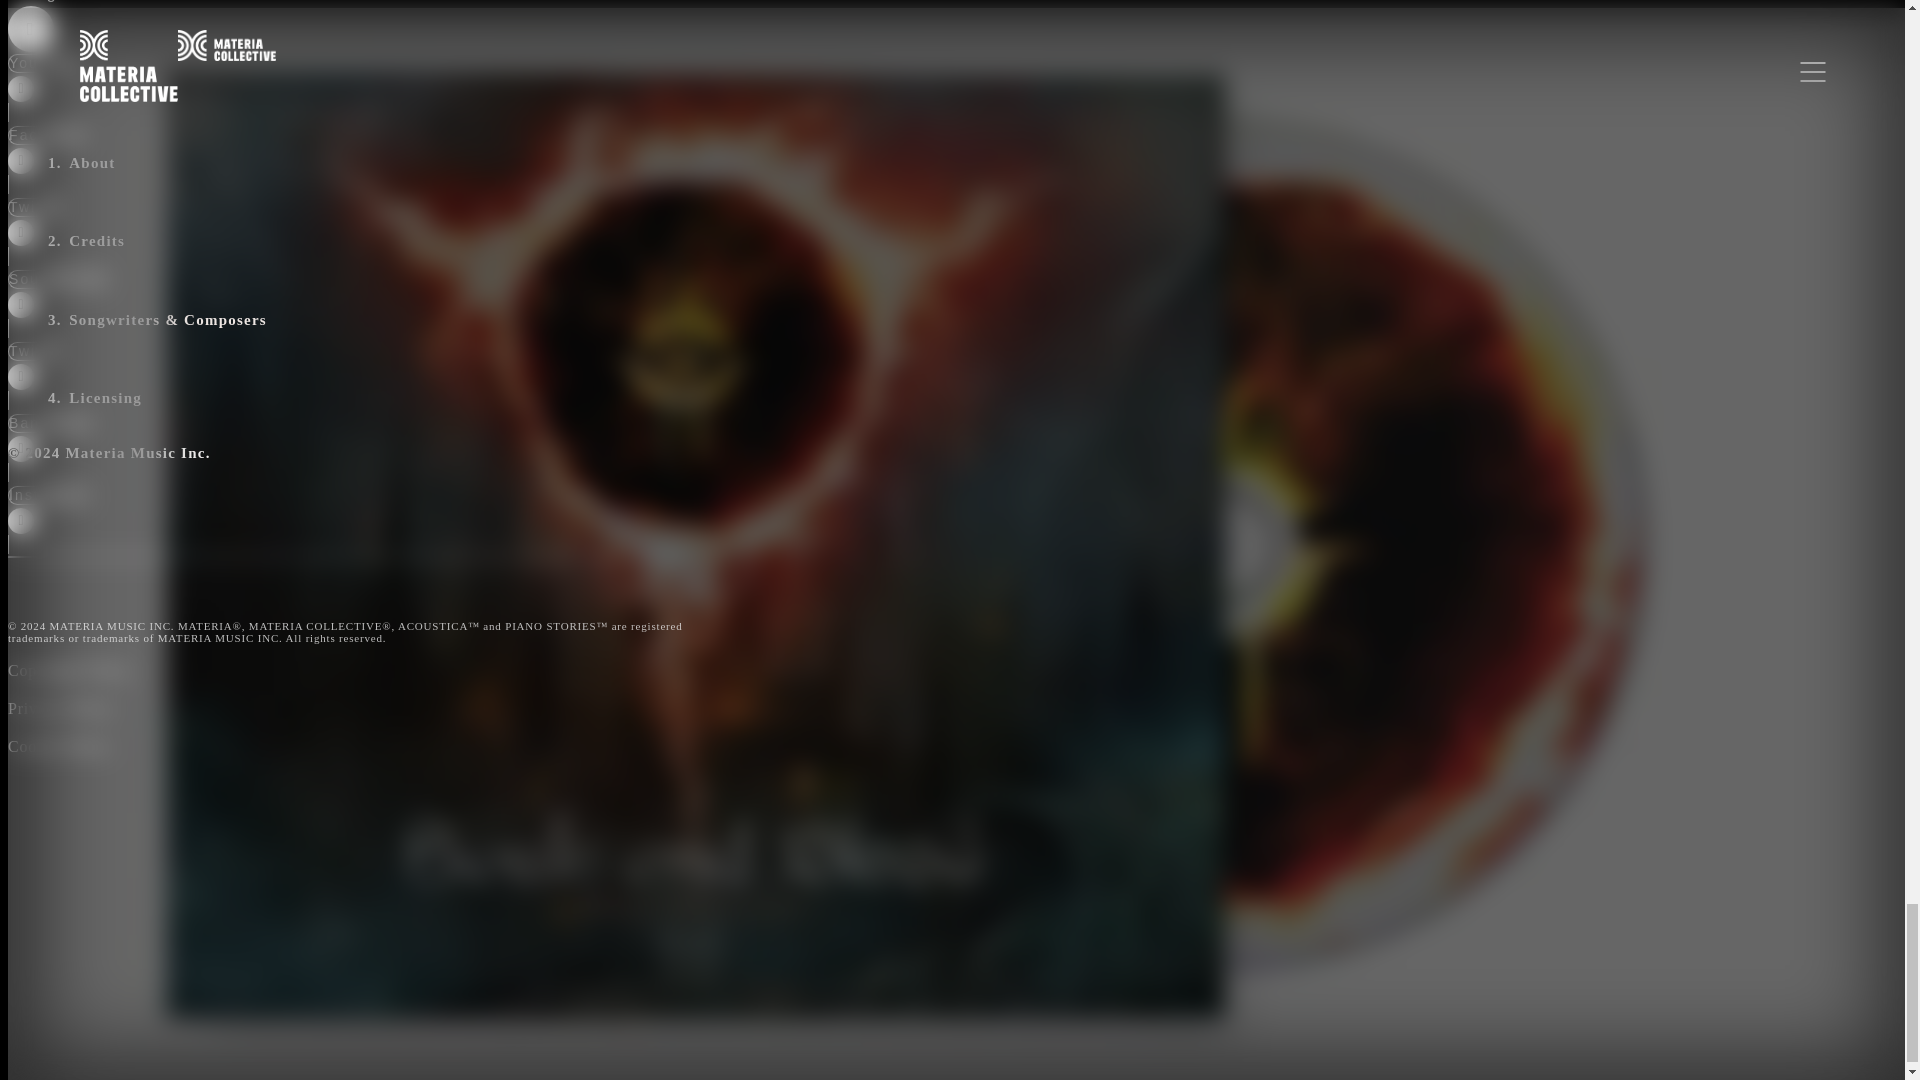 The width and height of the screenshot is (1920, 1080). I want to click on YouTube, so click(120, 88).